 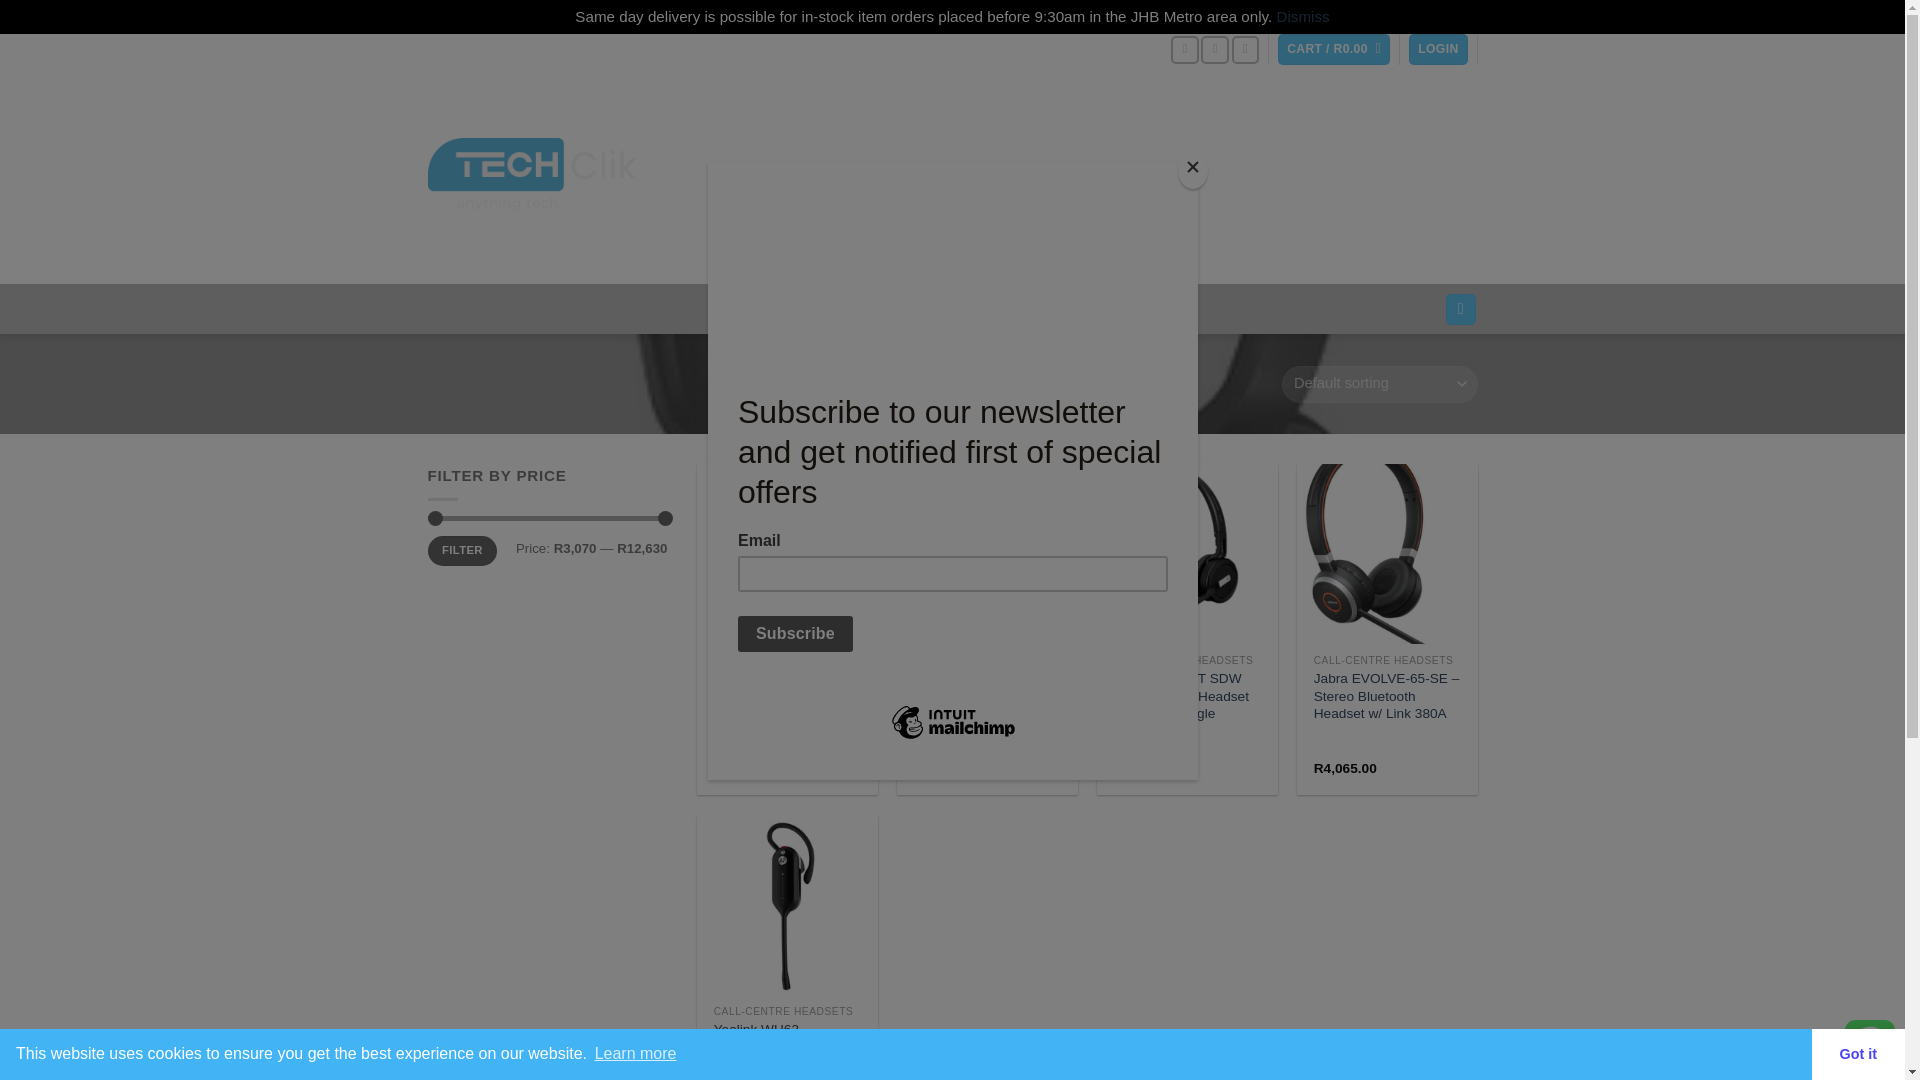 I want to click on LOGIN, so click(x=1438, y=48).